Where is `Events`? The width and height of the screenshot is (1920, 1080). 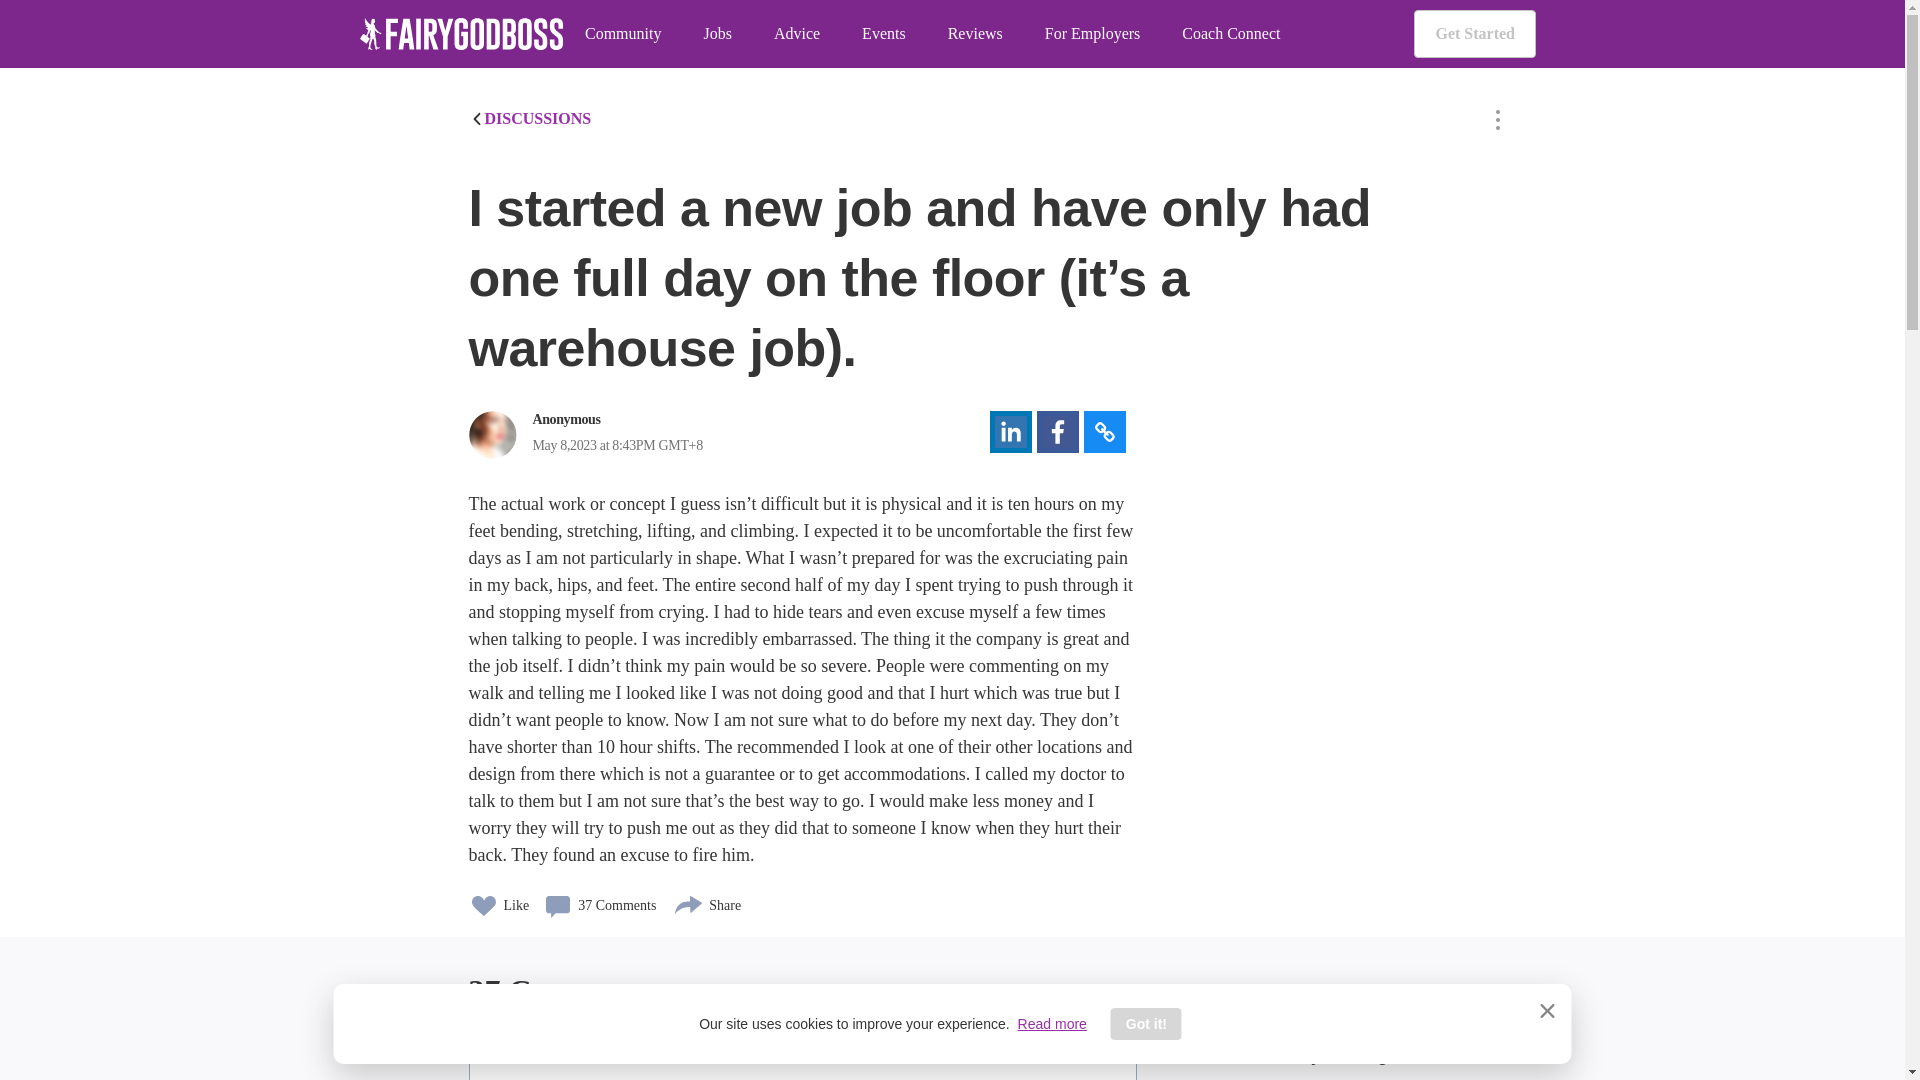 Events is located at coordinates (884, 34).